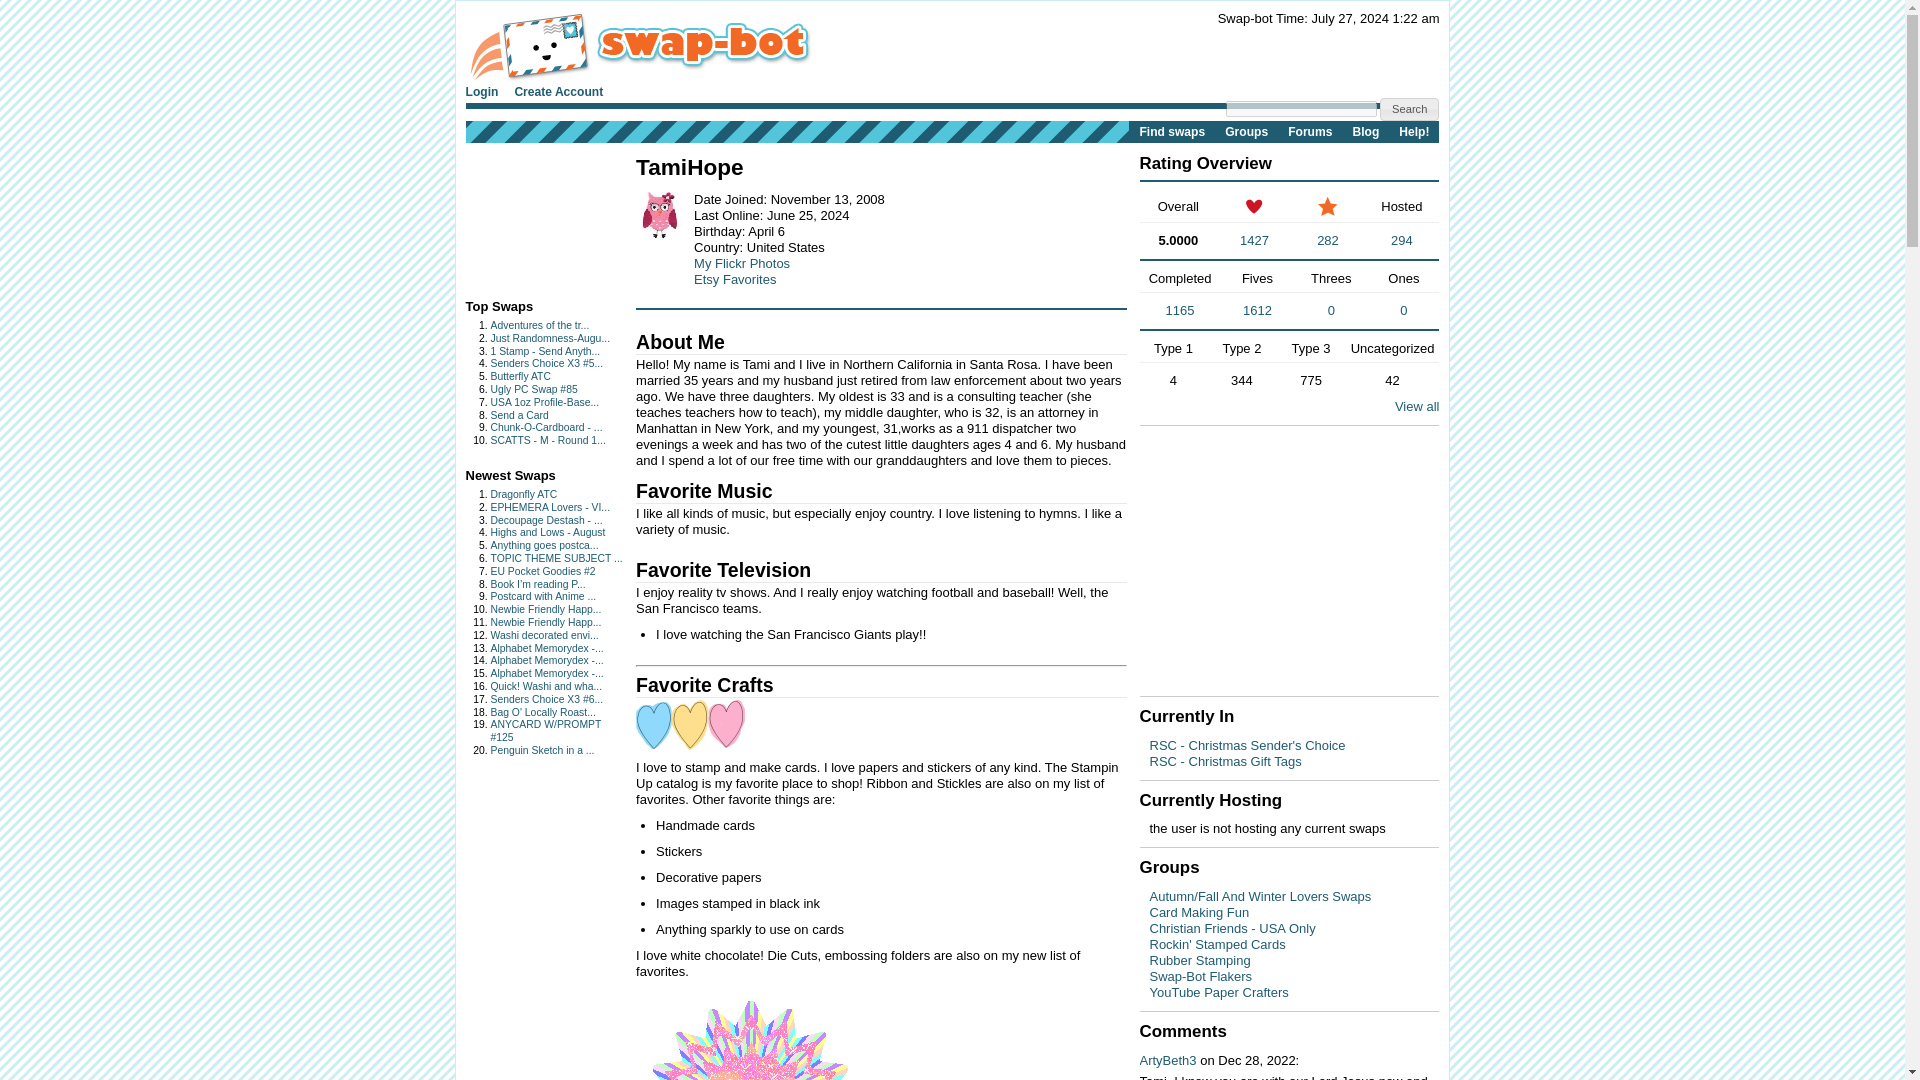 Image resolution: width=1920 pixels, height=1080 pixels. What do you see at coordinates (556, 558) in the screenshot?
I see `TOPIC THEME SUBJECT ...` at bounding box center [556, 558].